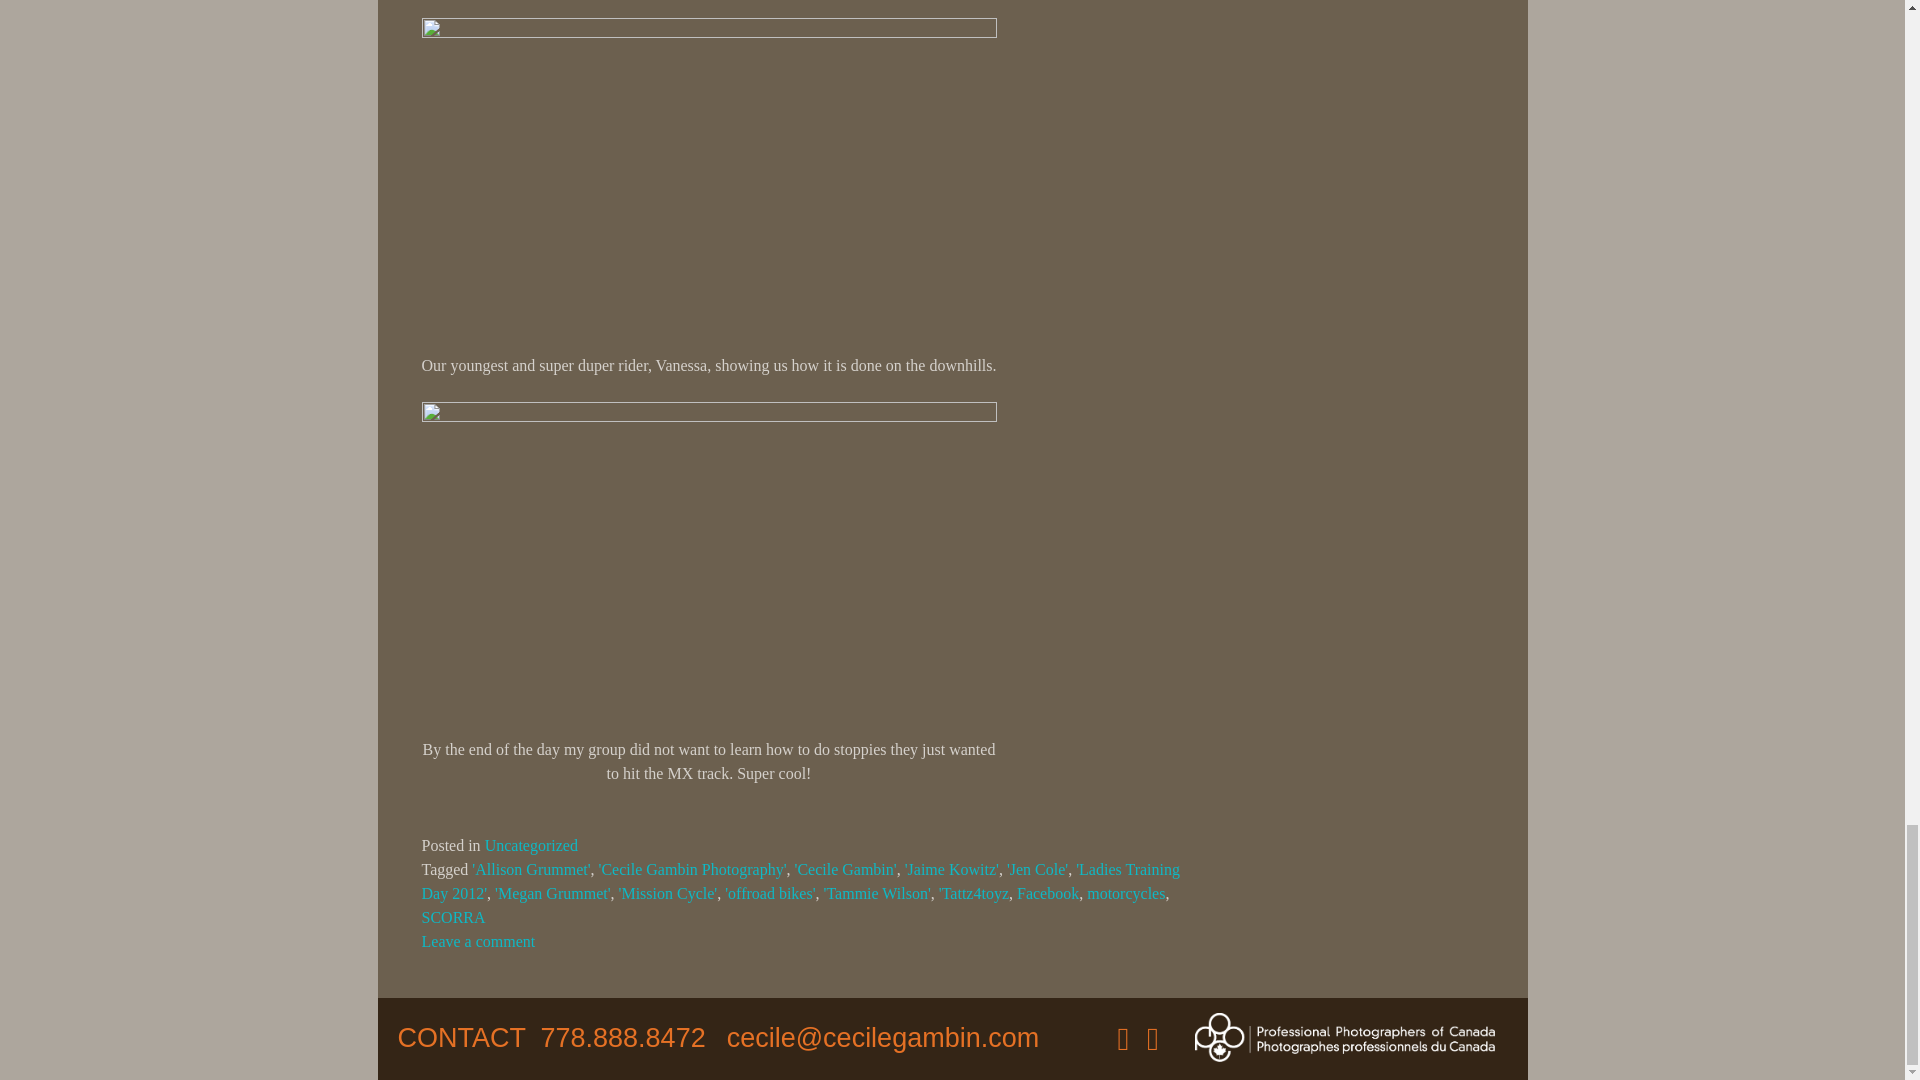 The image size is (1920, 1080). I want to click on 'Ladies Training Day 2012', so click(801, 880).